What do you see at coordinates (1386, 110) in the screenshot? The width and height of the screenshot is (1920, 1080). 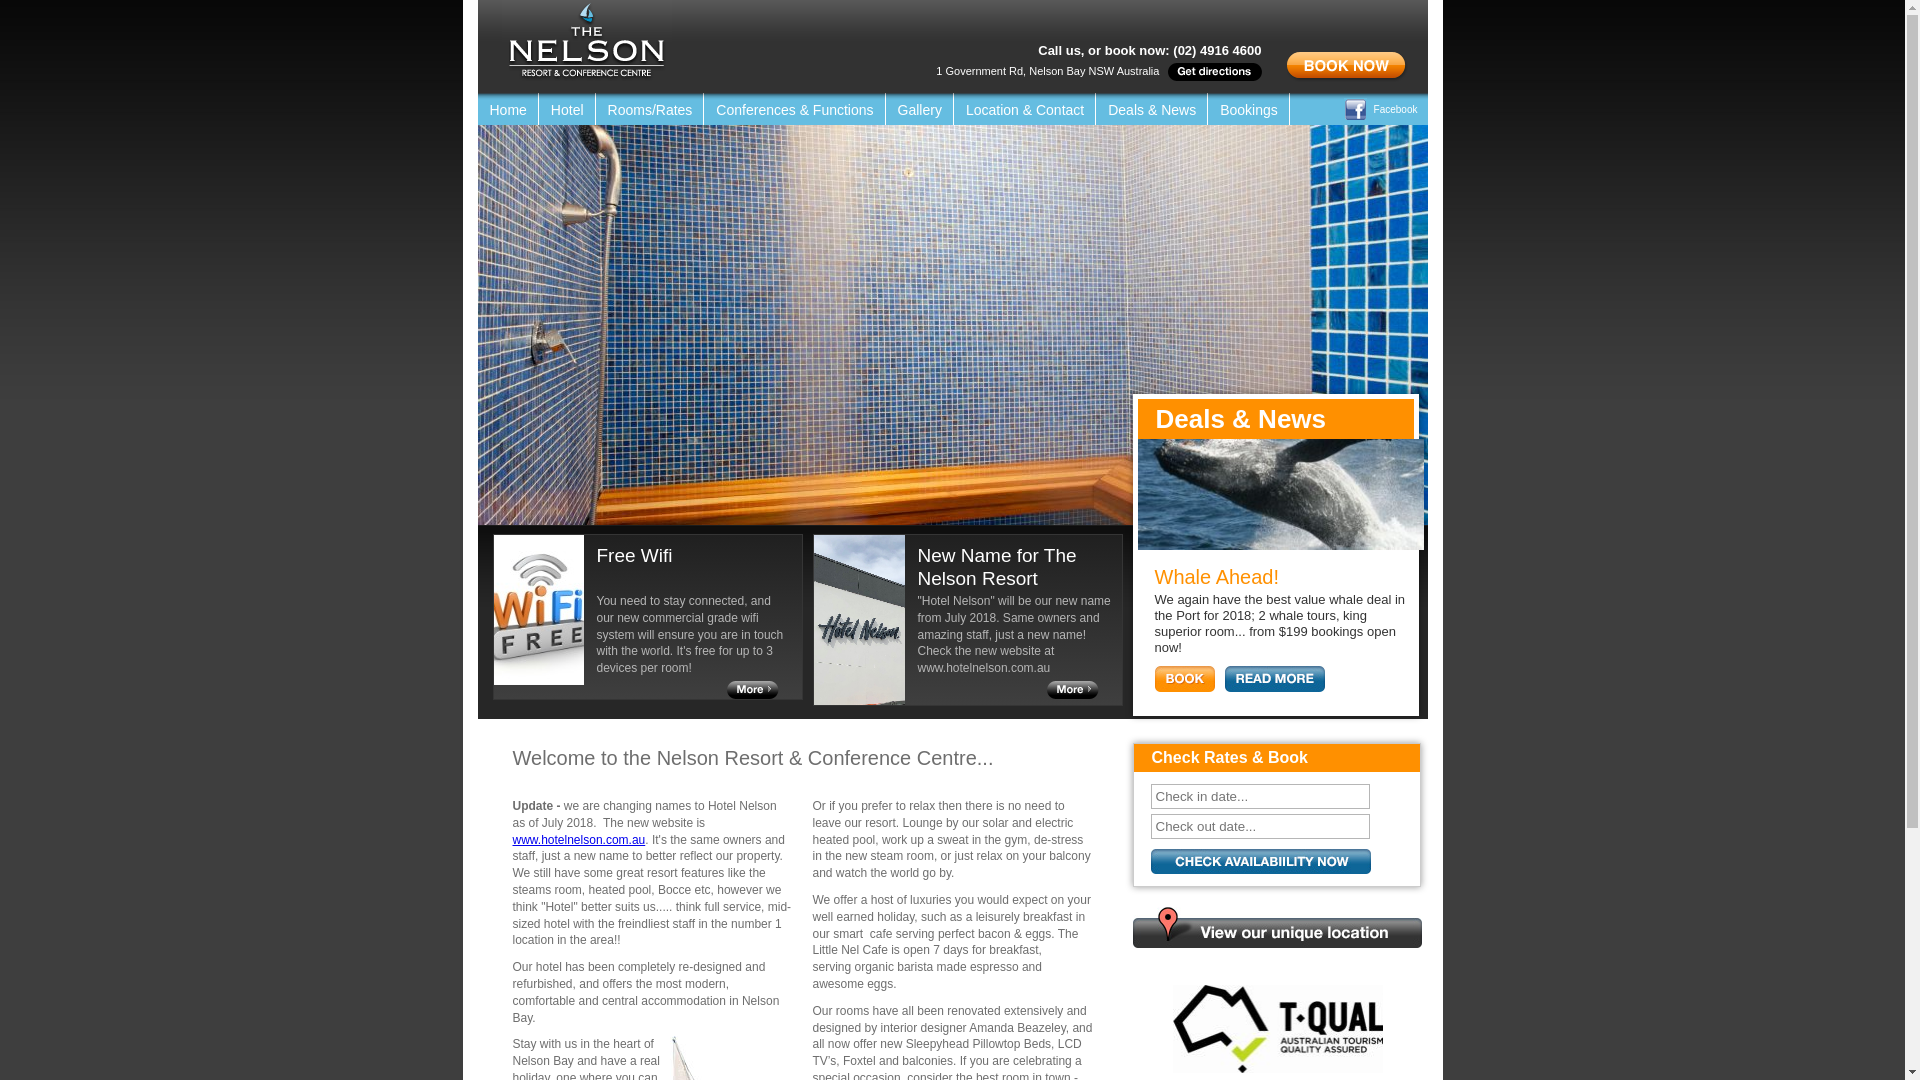 I see `Facebook` at bounding box center [1386, 110].